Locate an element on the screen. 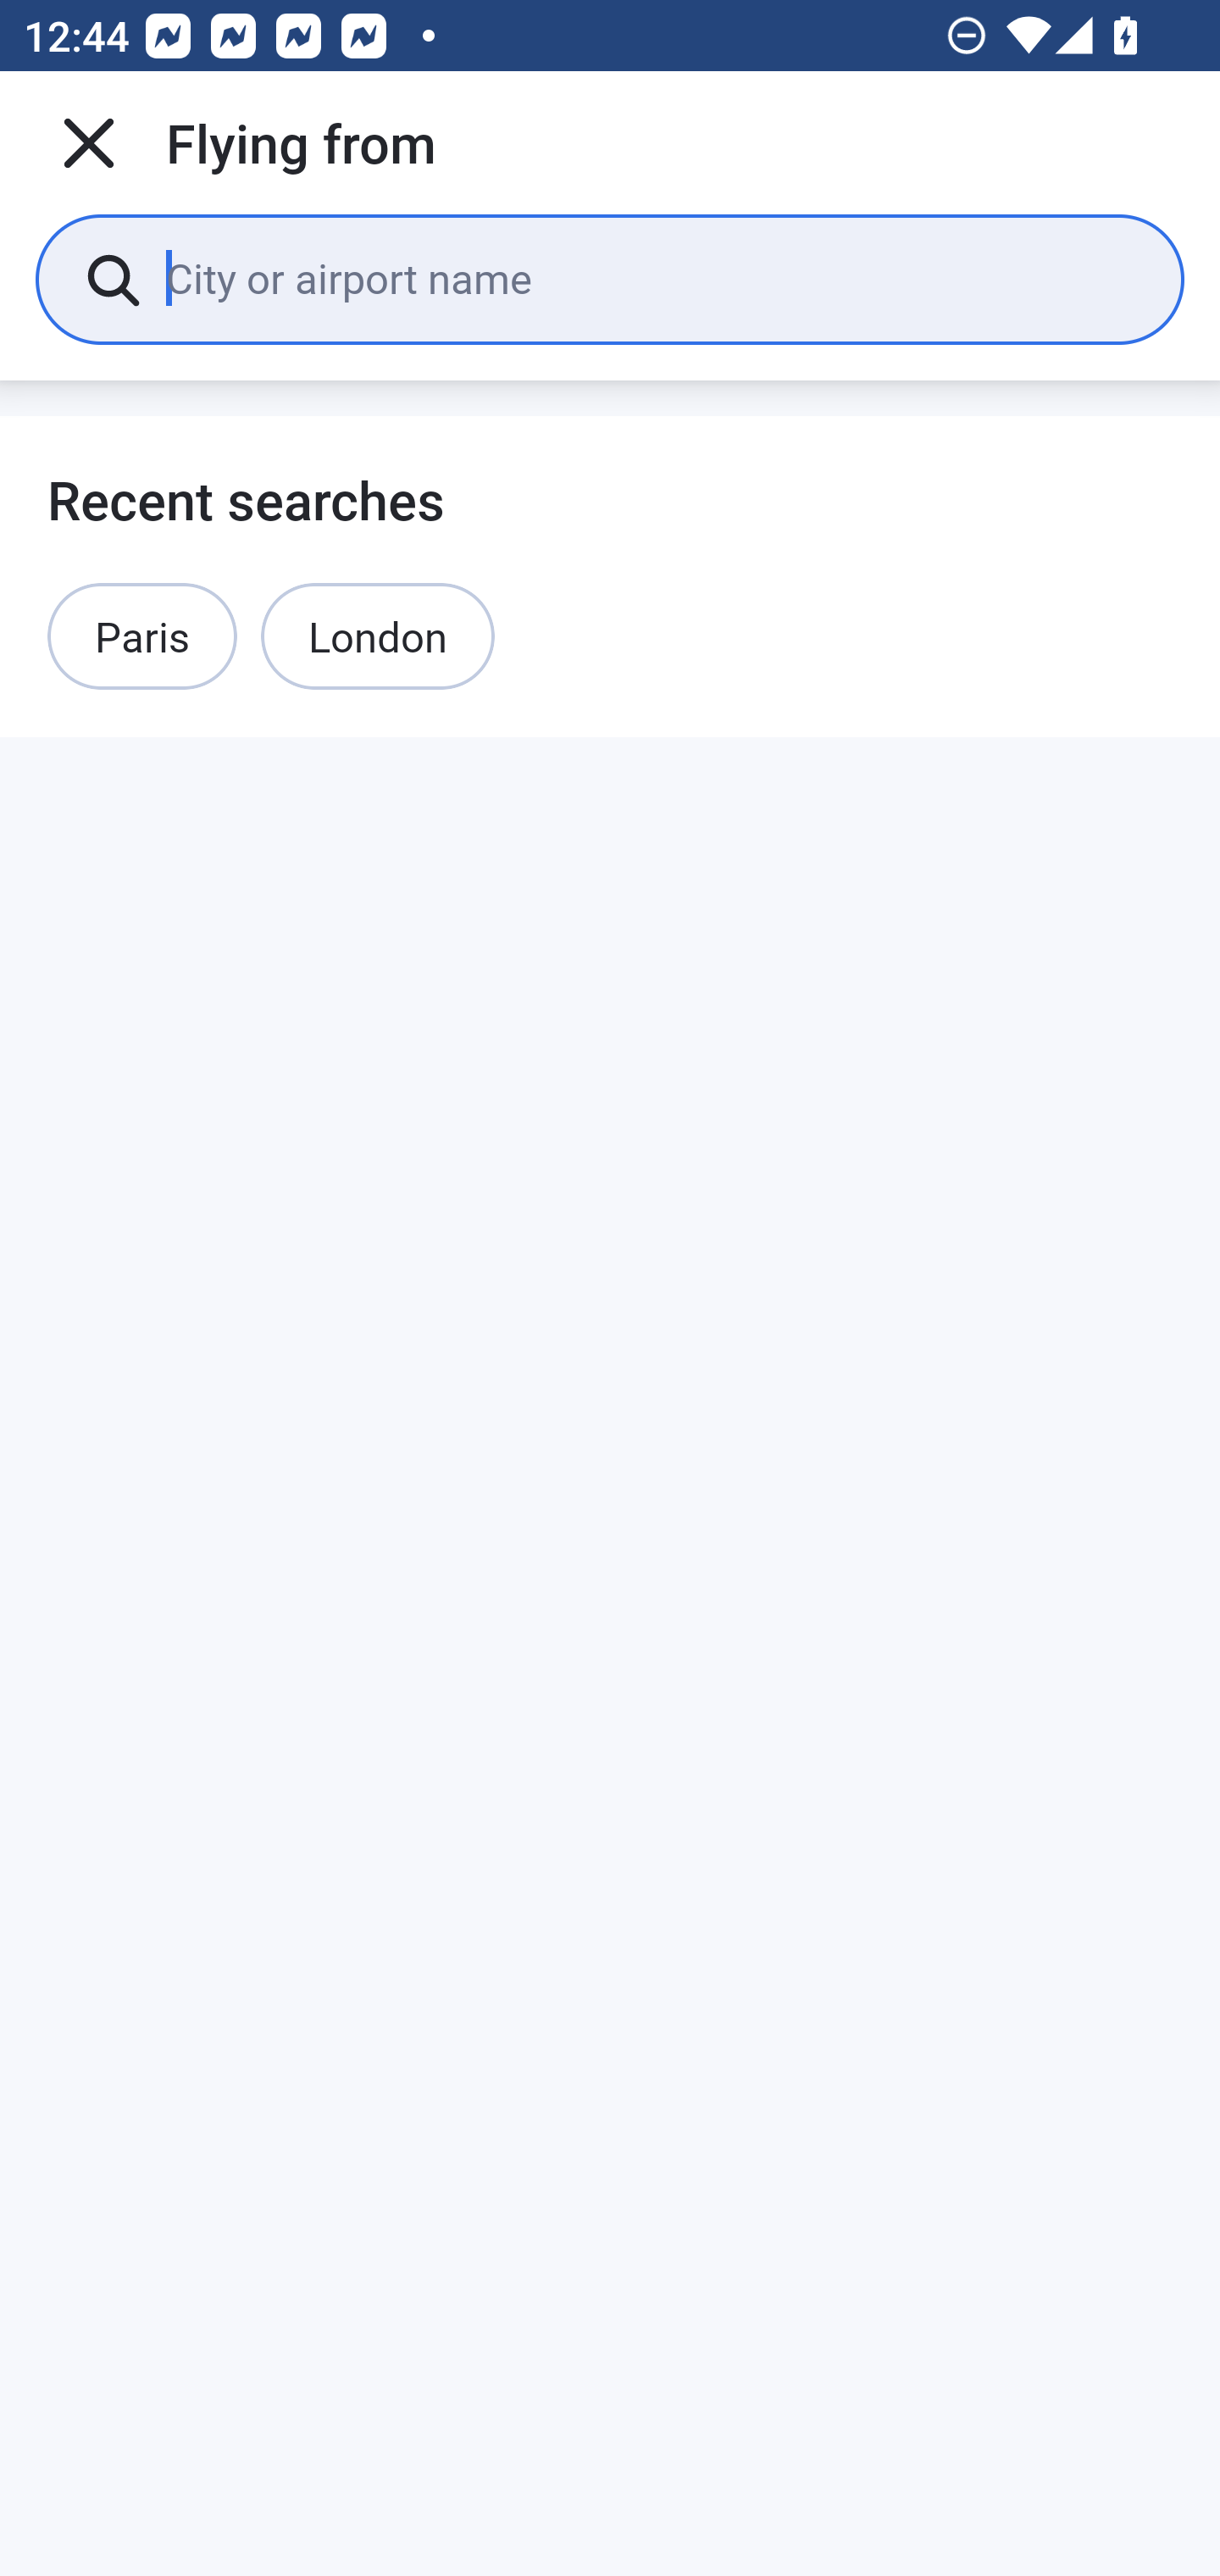  London is located at coordinates (378, 636).